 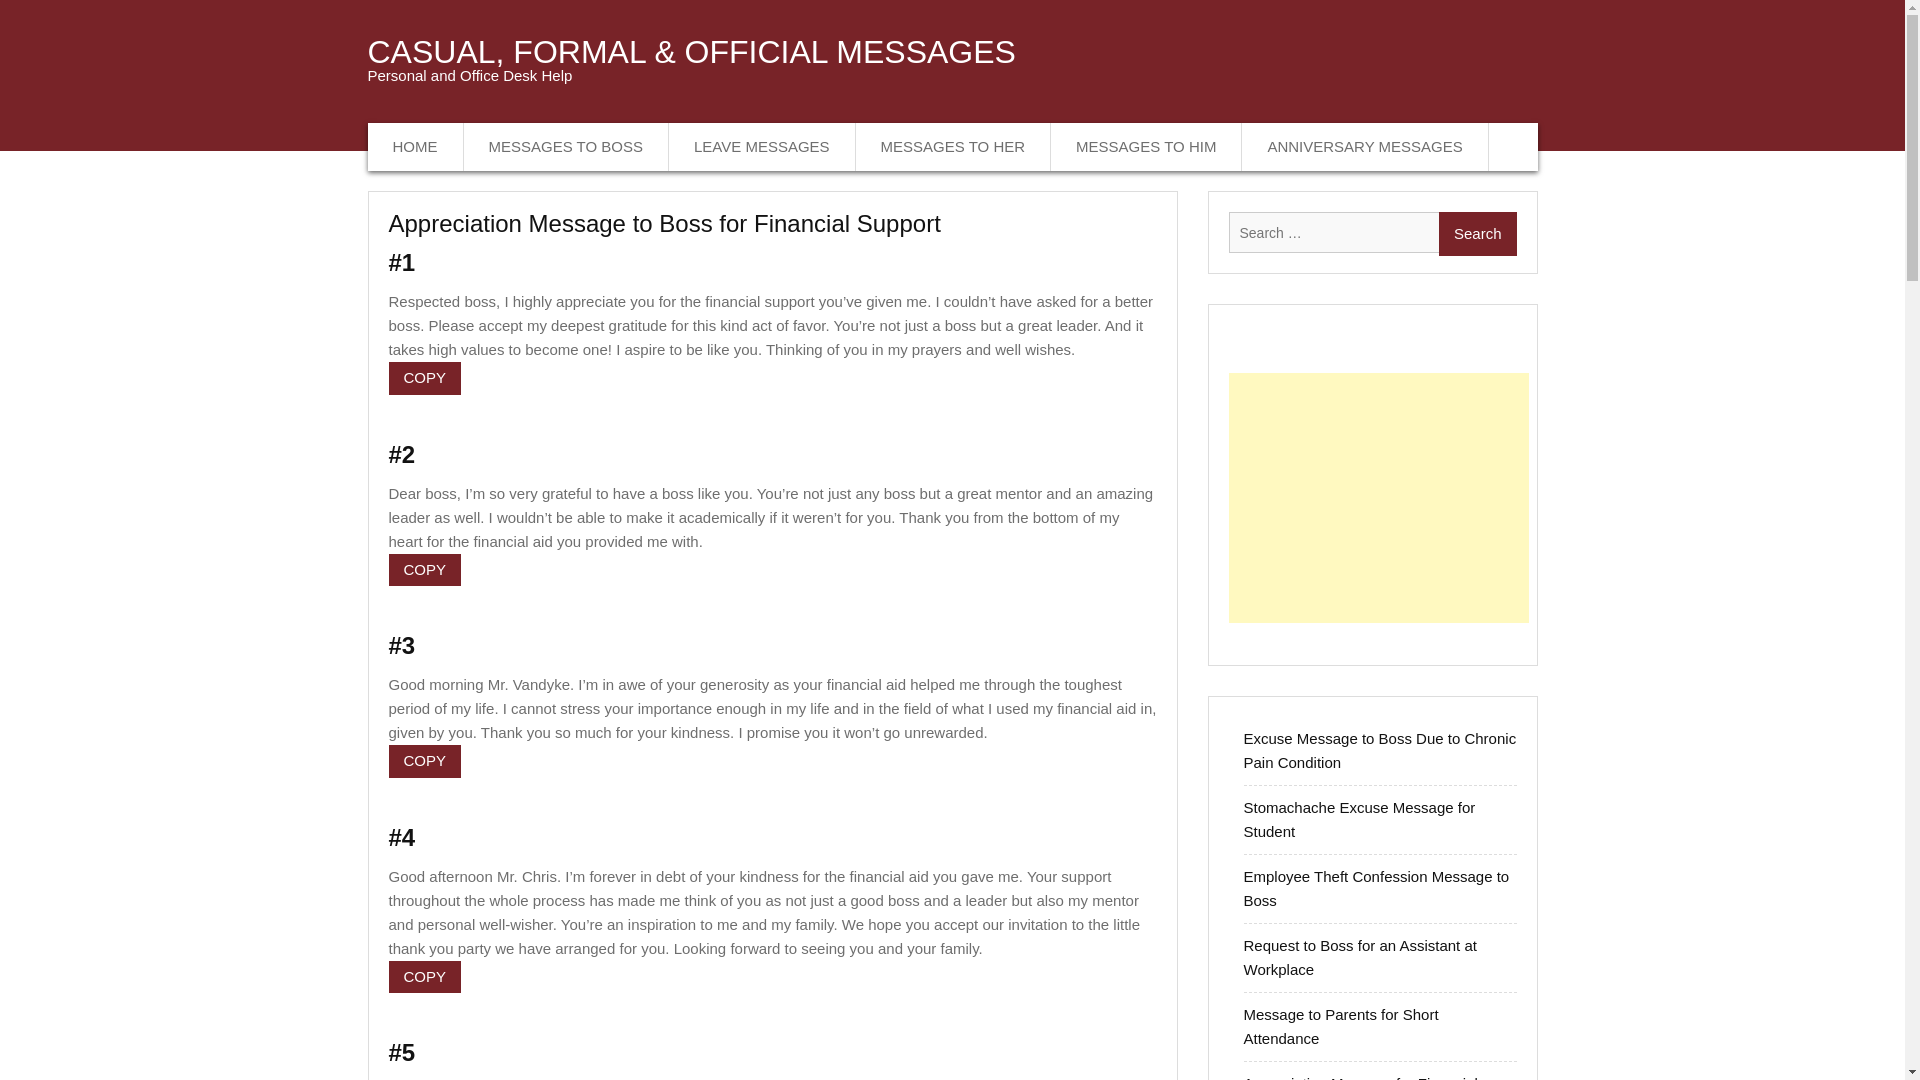 What do you see at coordinates (1365, 146) in the screenshot?
I see `ANNIVERSARY MESSAGES` at bounding box center [1365, 146].